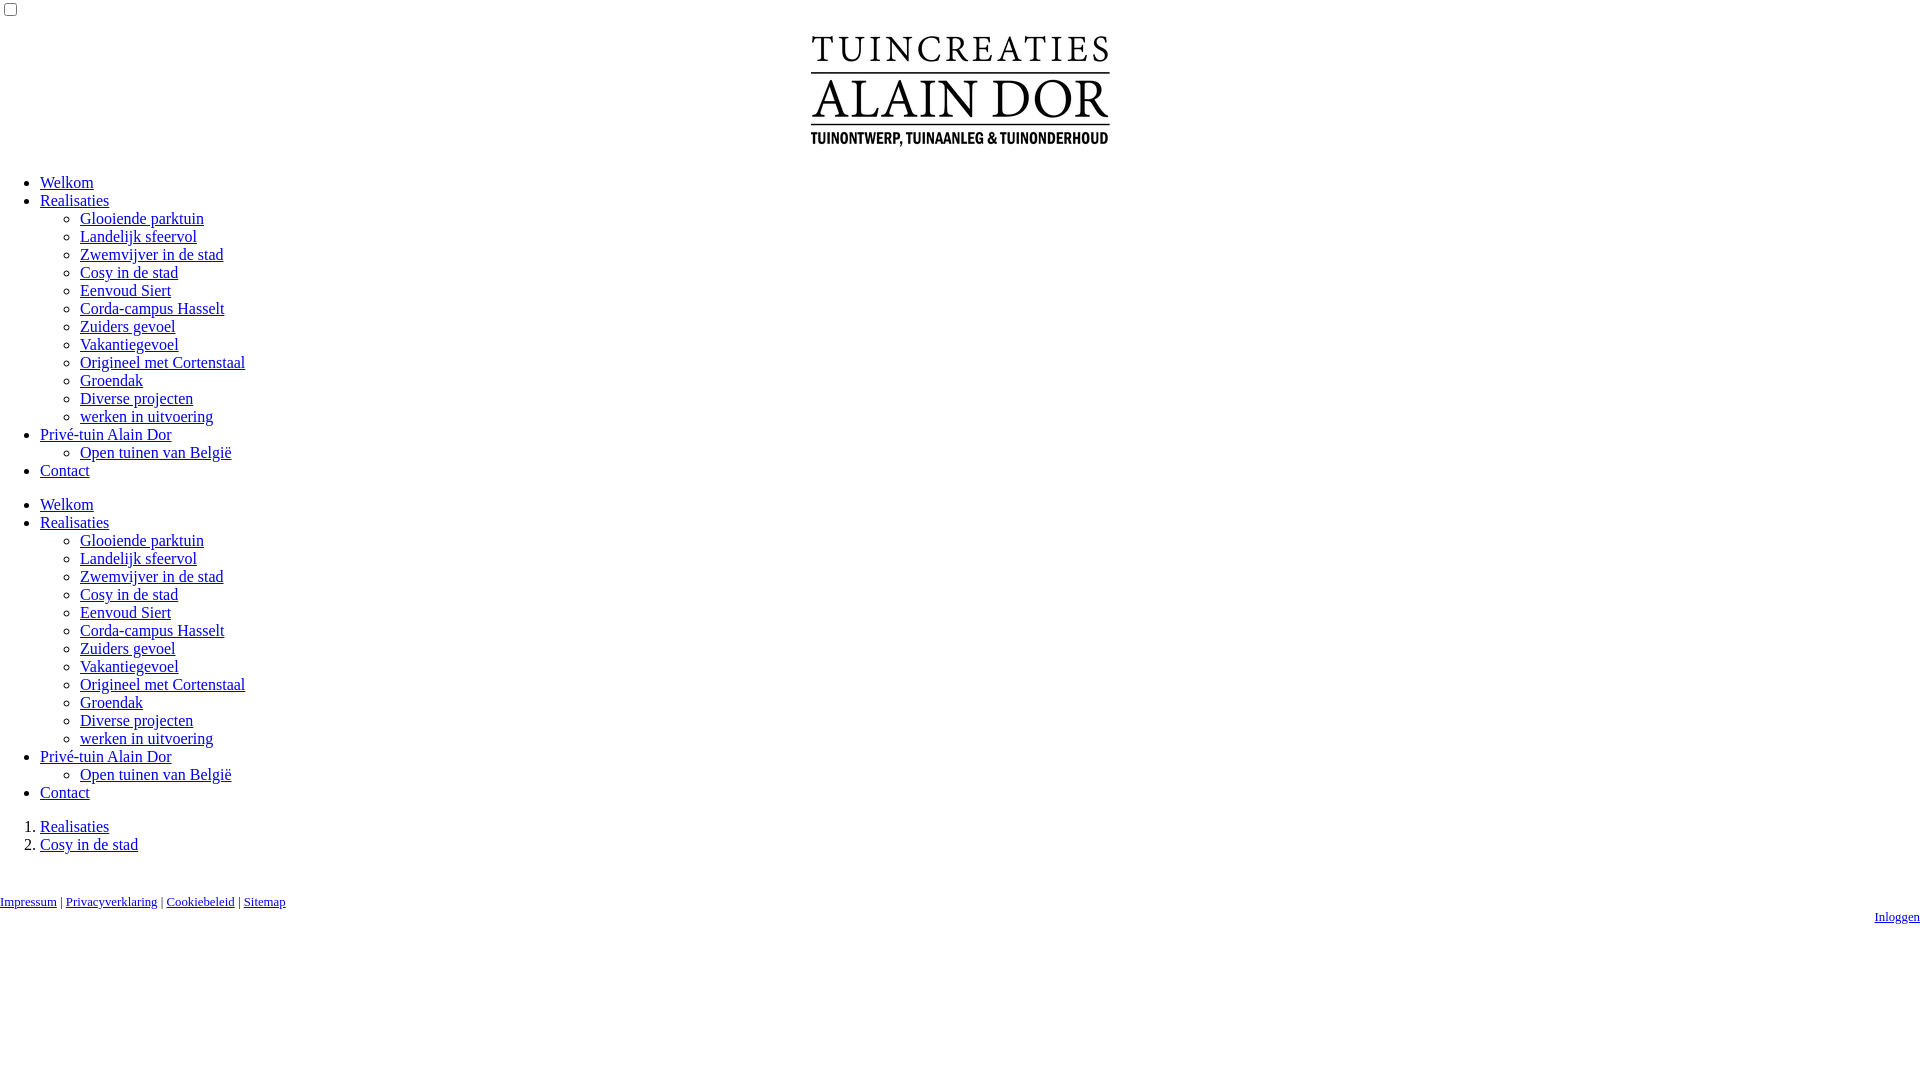 The image size is (1920, 1080). What do you see at coordinates (136, 720) in the screenshot?
I see `Diverse projecten` at bounding box center [136, 720].